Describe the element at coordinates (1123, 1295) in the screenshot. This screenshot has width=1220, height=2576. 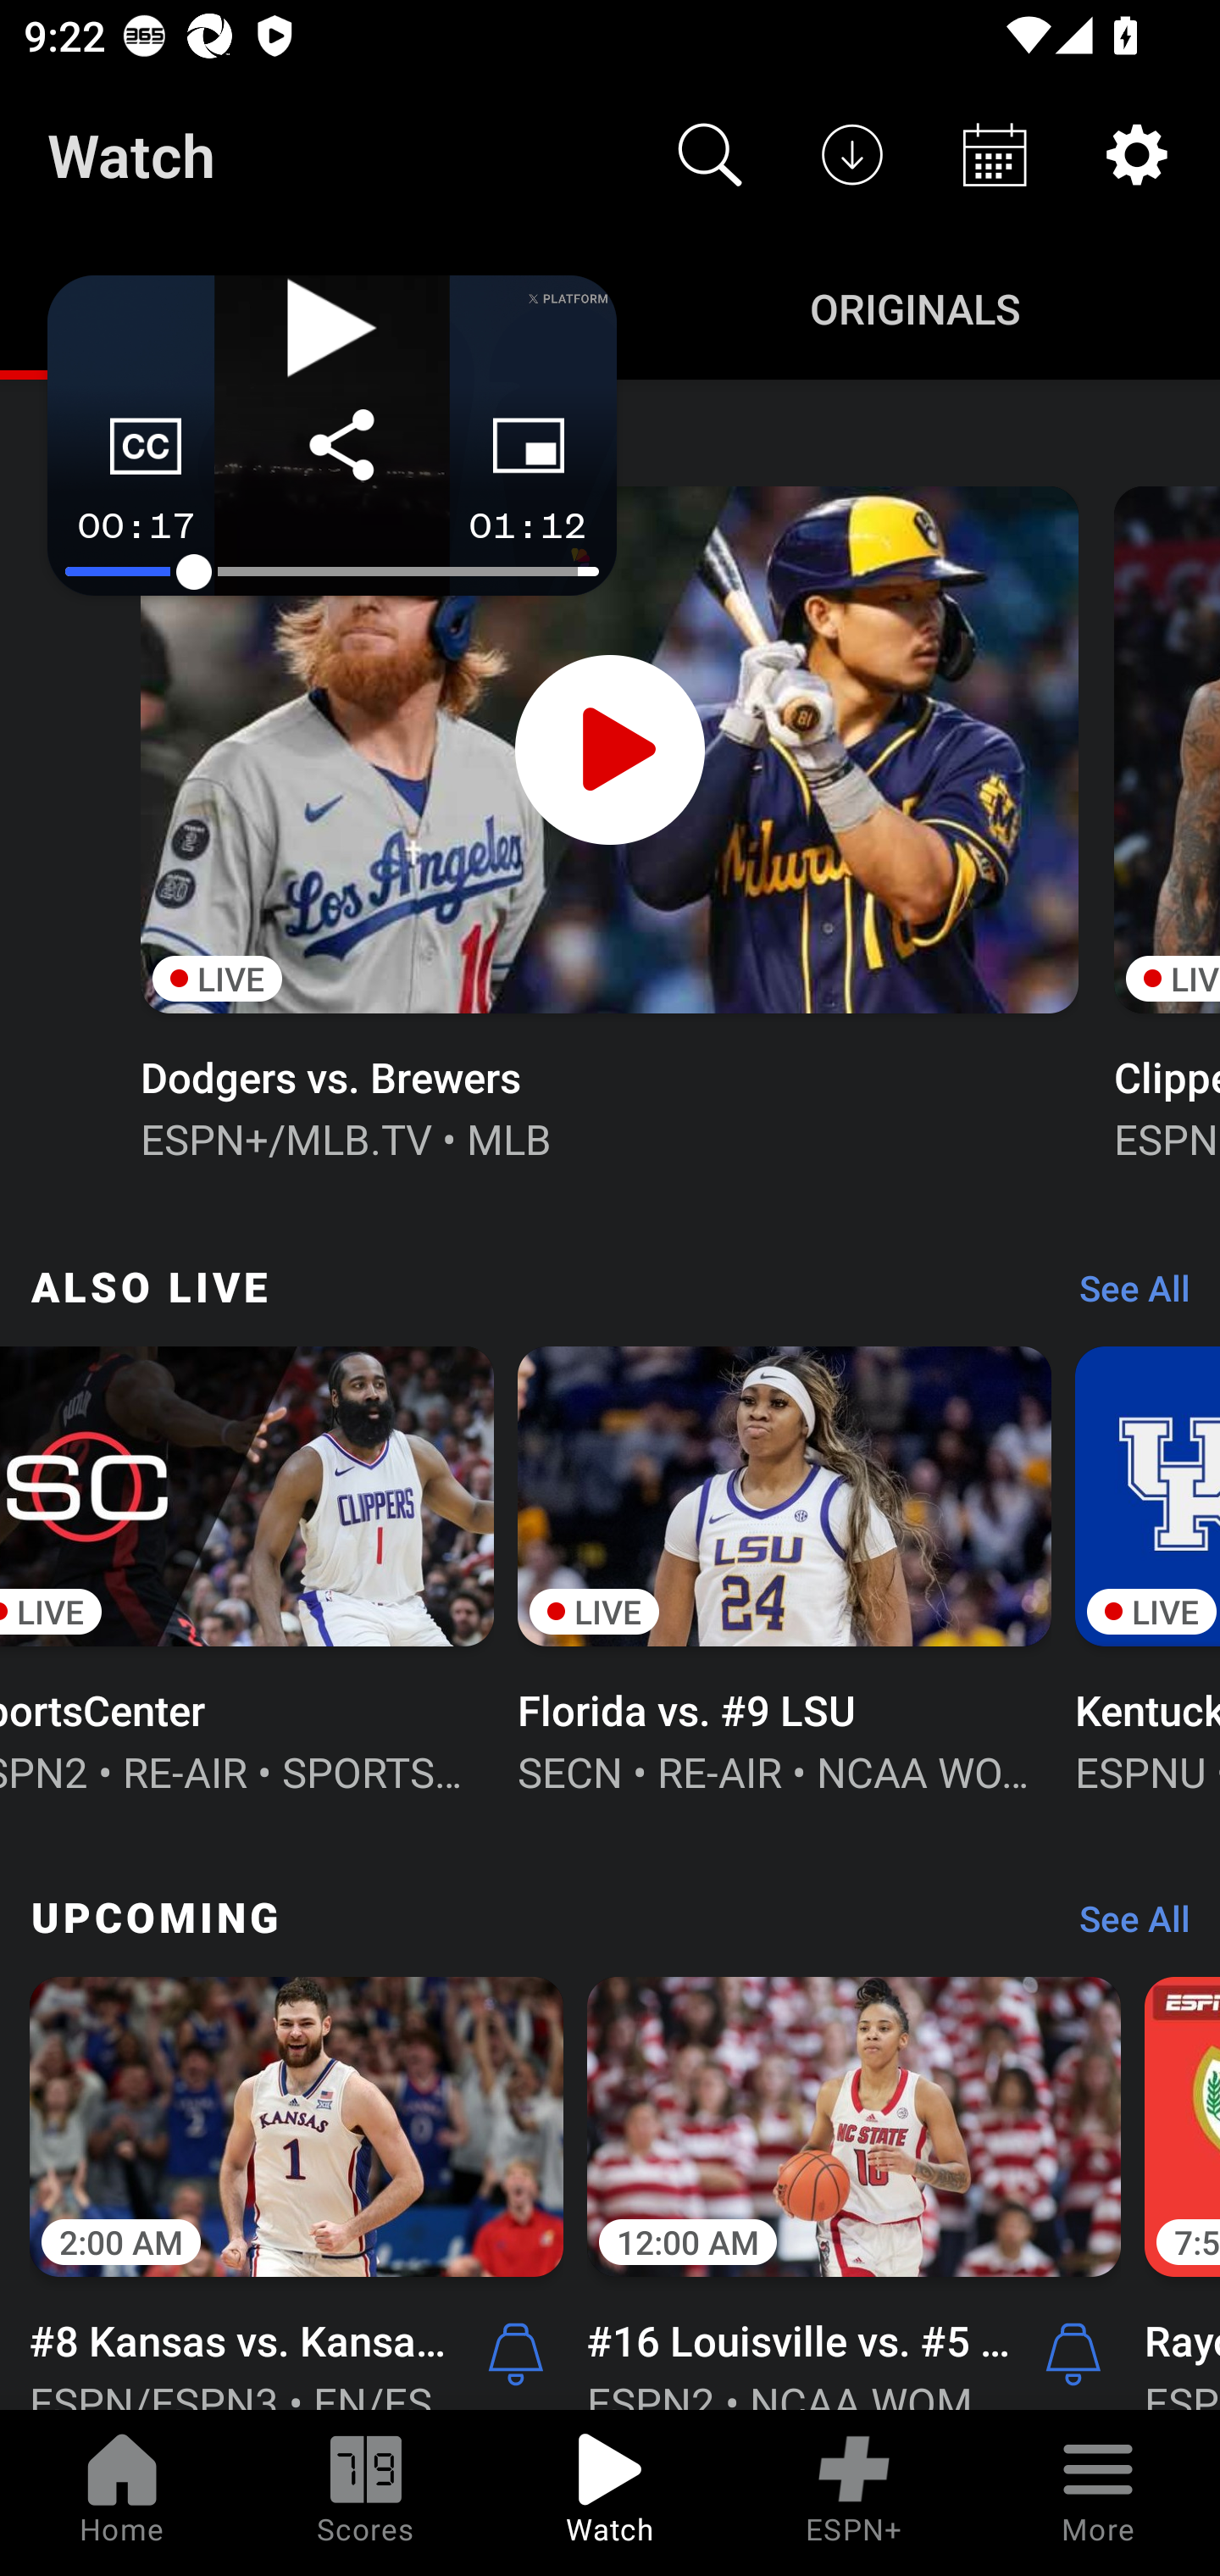
I see `See All` at that location.